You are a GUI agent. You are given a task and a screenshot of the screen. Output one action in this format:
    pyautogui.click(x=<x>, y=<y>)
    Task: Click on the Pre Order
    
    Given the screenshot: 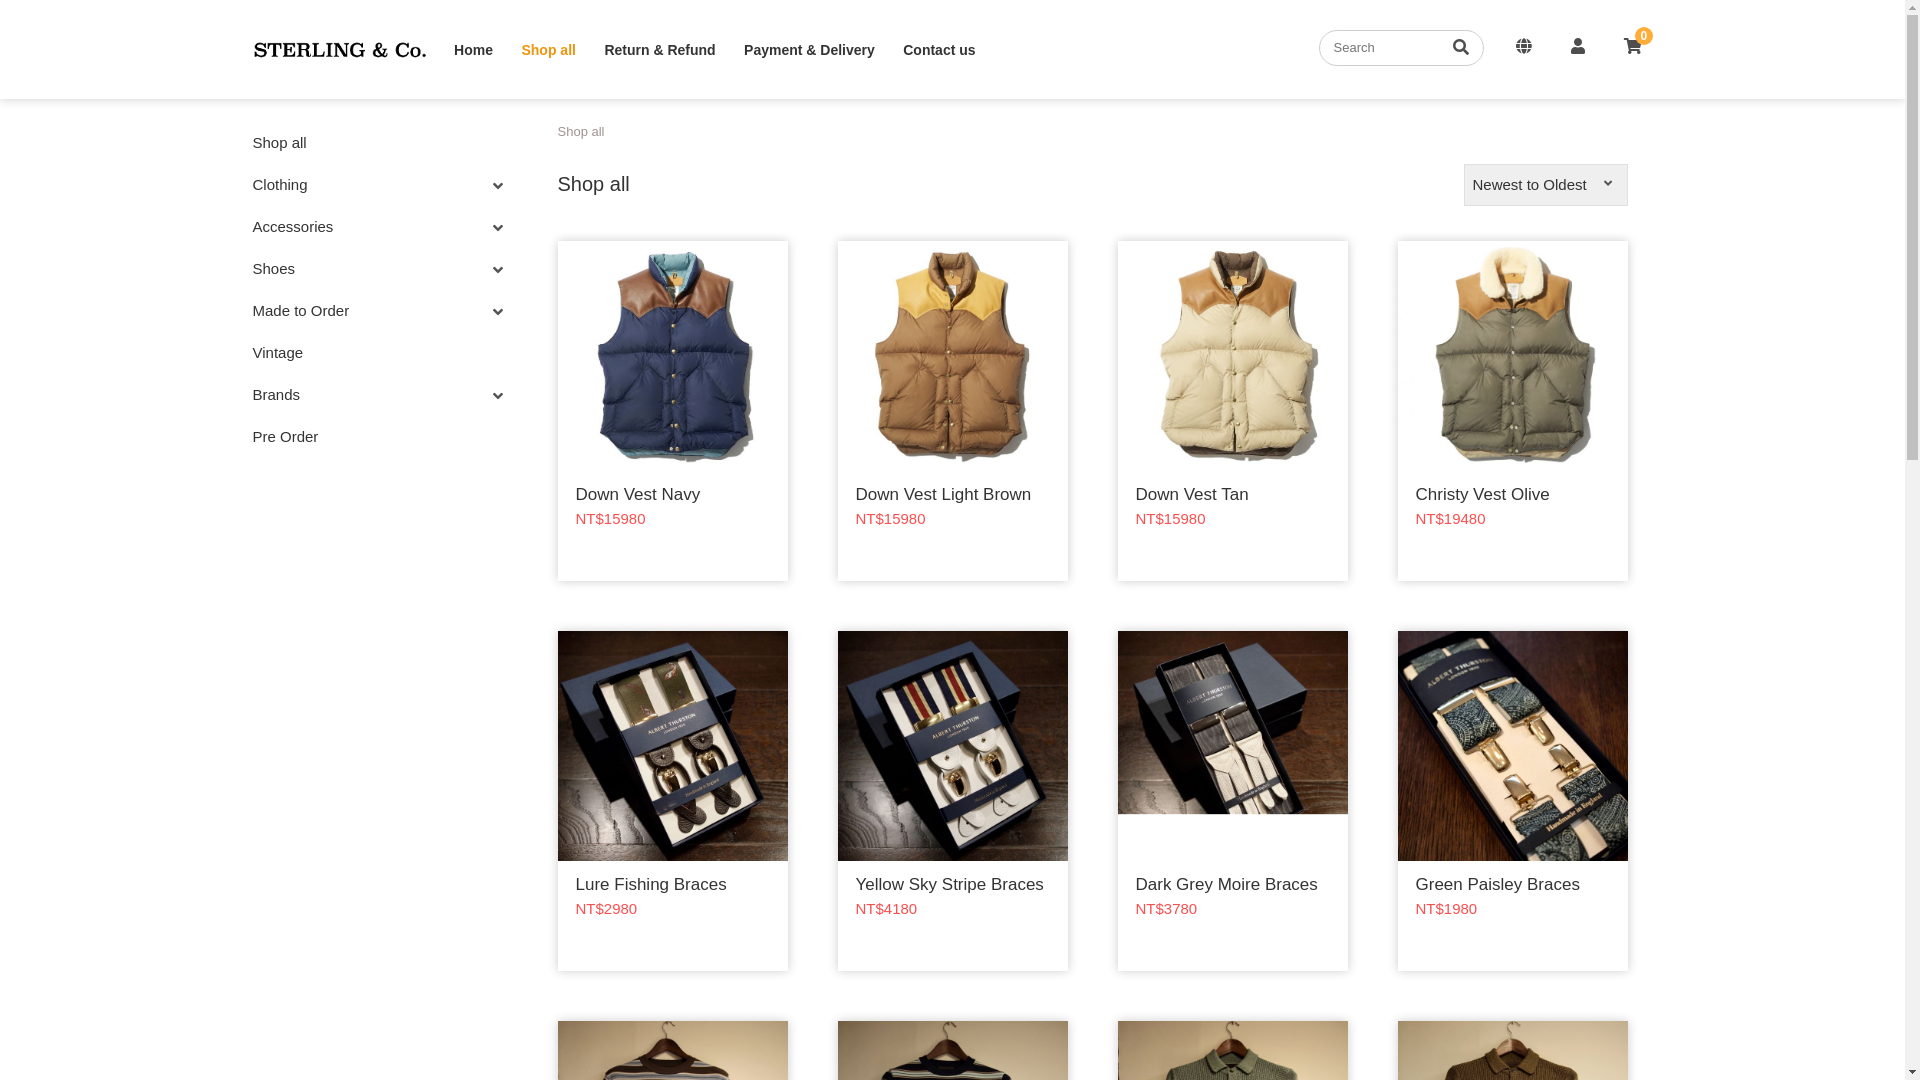 What is the action you would take?
    pyautogui.click(x=367, y=436)
    